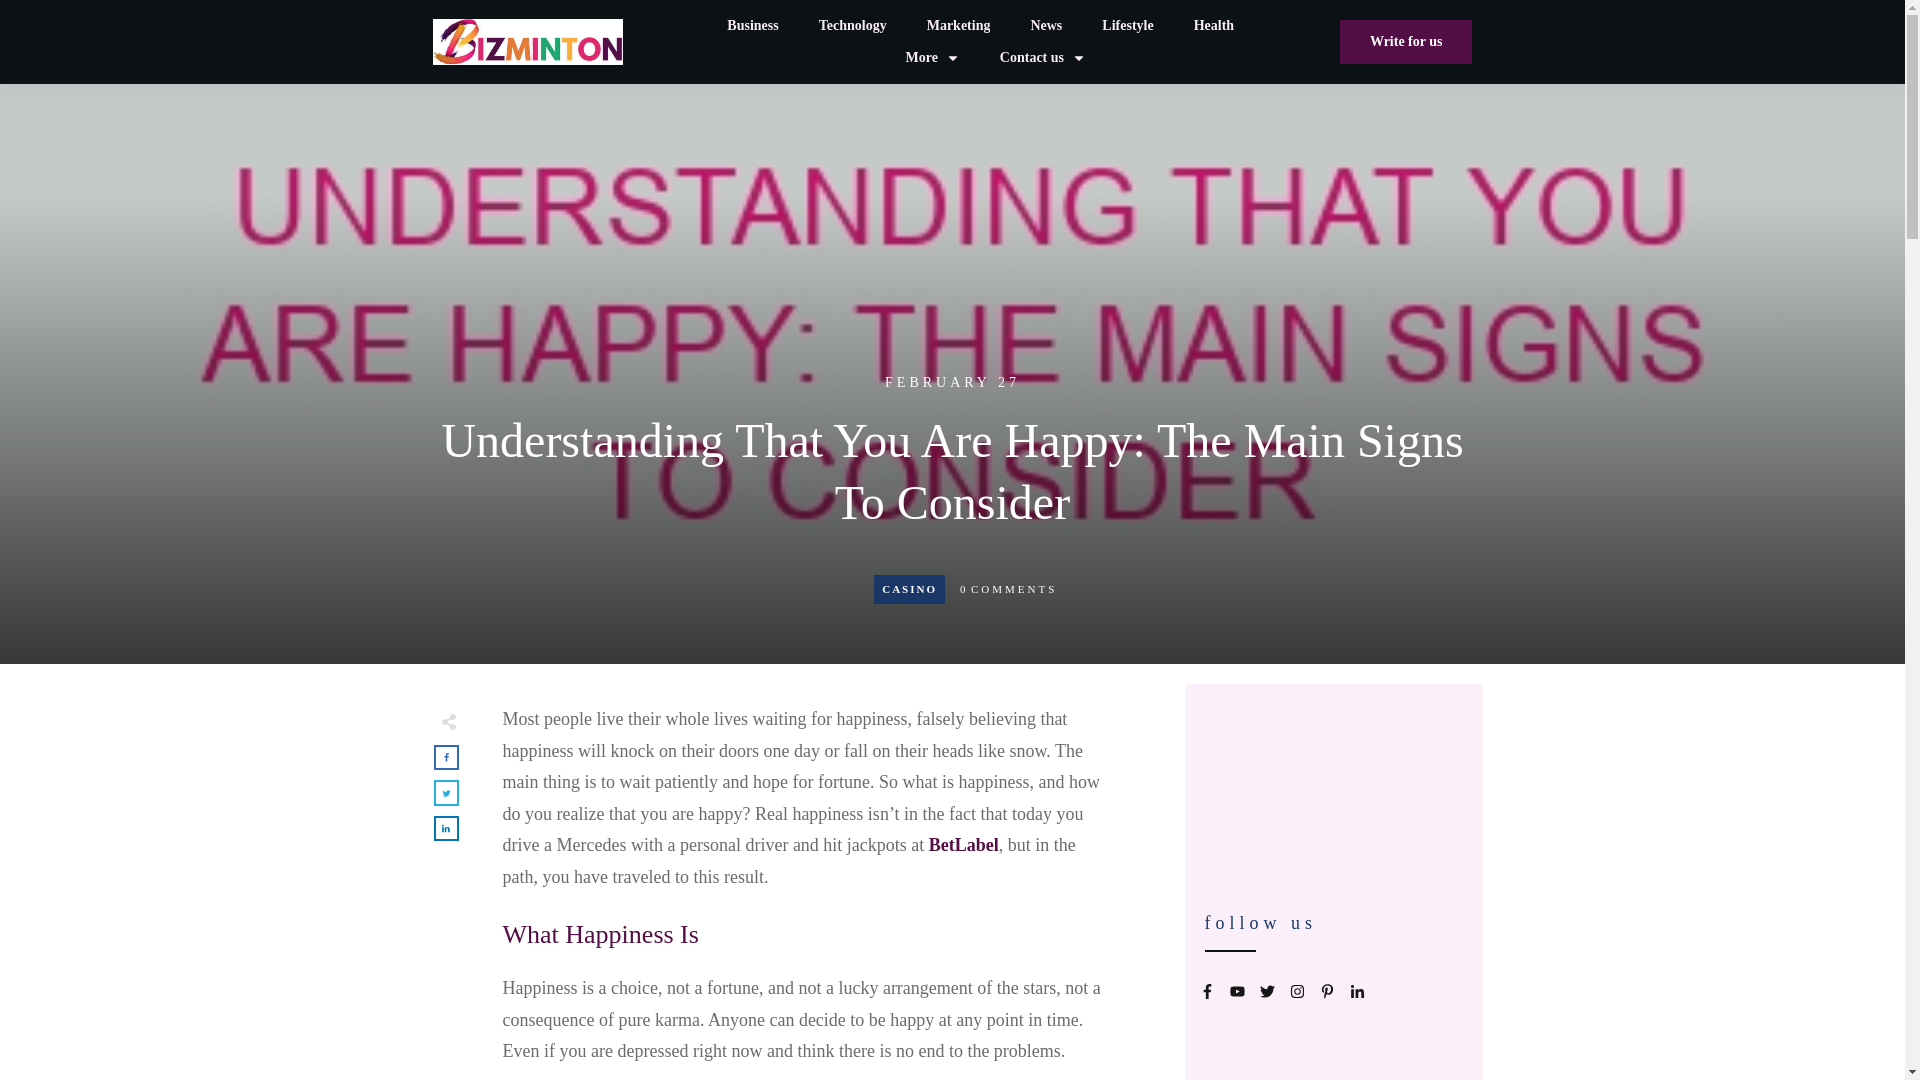 Image resolution: width=1920 pixels, height=1080 pixels. I want to click on News, so click(1045, 25).